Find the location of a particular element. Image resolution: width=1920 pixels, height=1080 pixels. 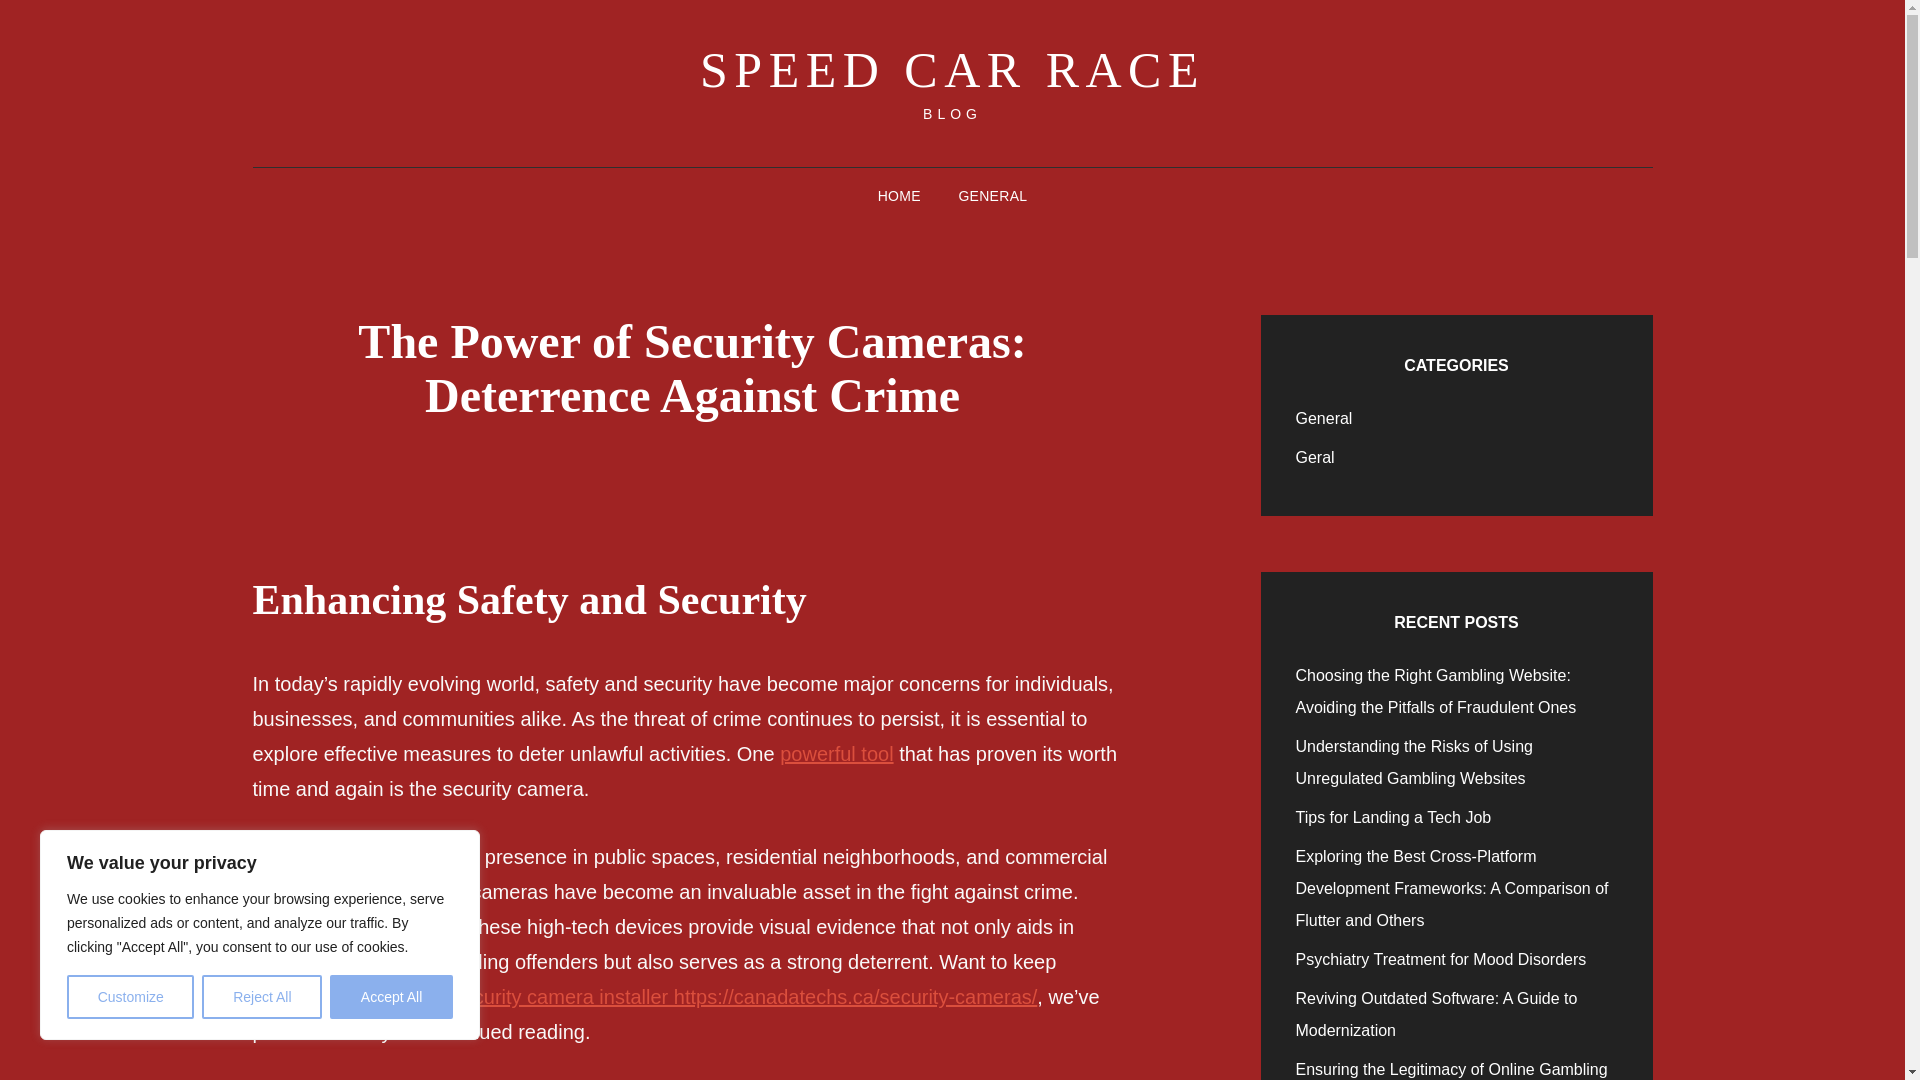

powerful tool is located at coordinates (836, 754).